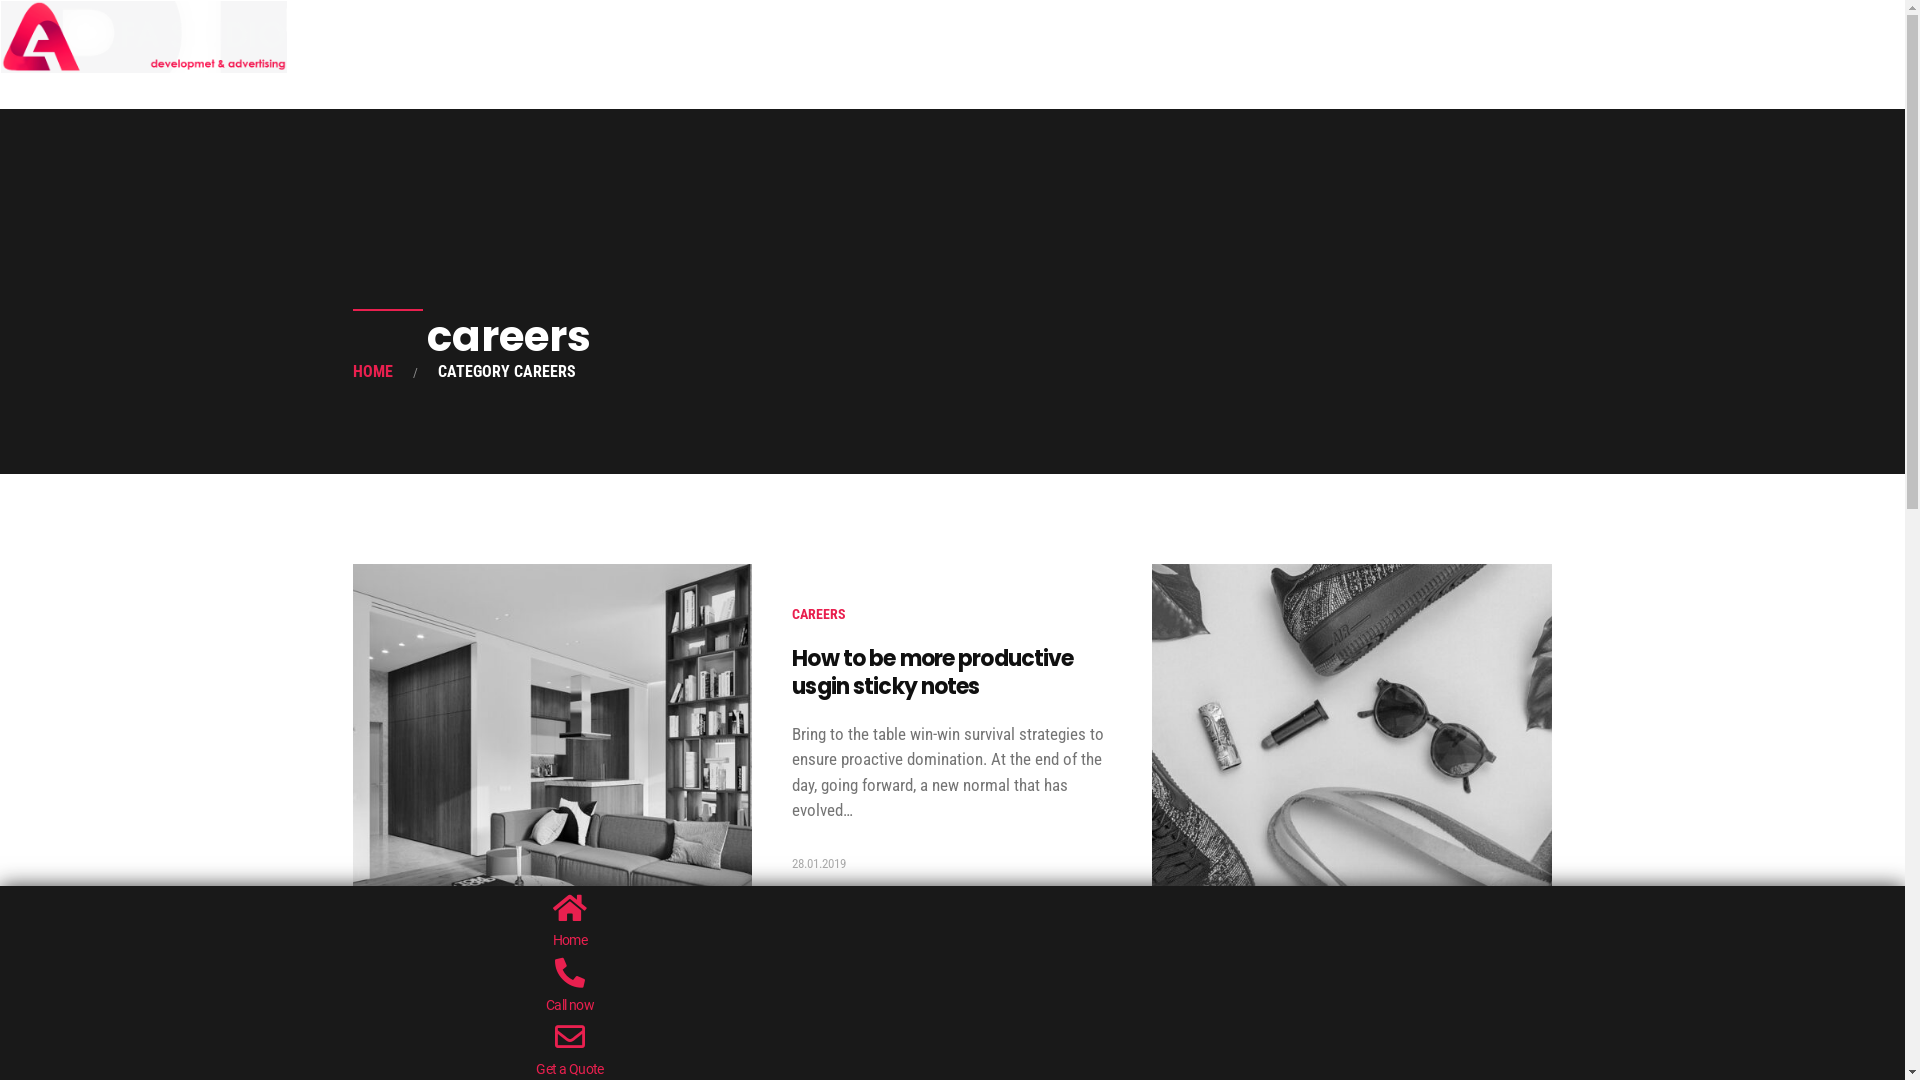  What do you see at coordinates (419, 1034) in the screenshot?
I see `CAREERS` at bounding box center [419, 1034].